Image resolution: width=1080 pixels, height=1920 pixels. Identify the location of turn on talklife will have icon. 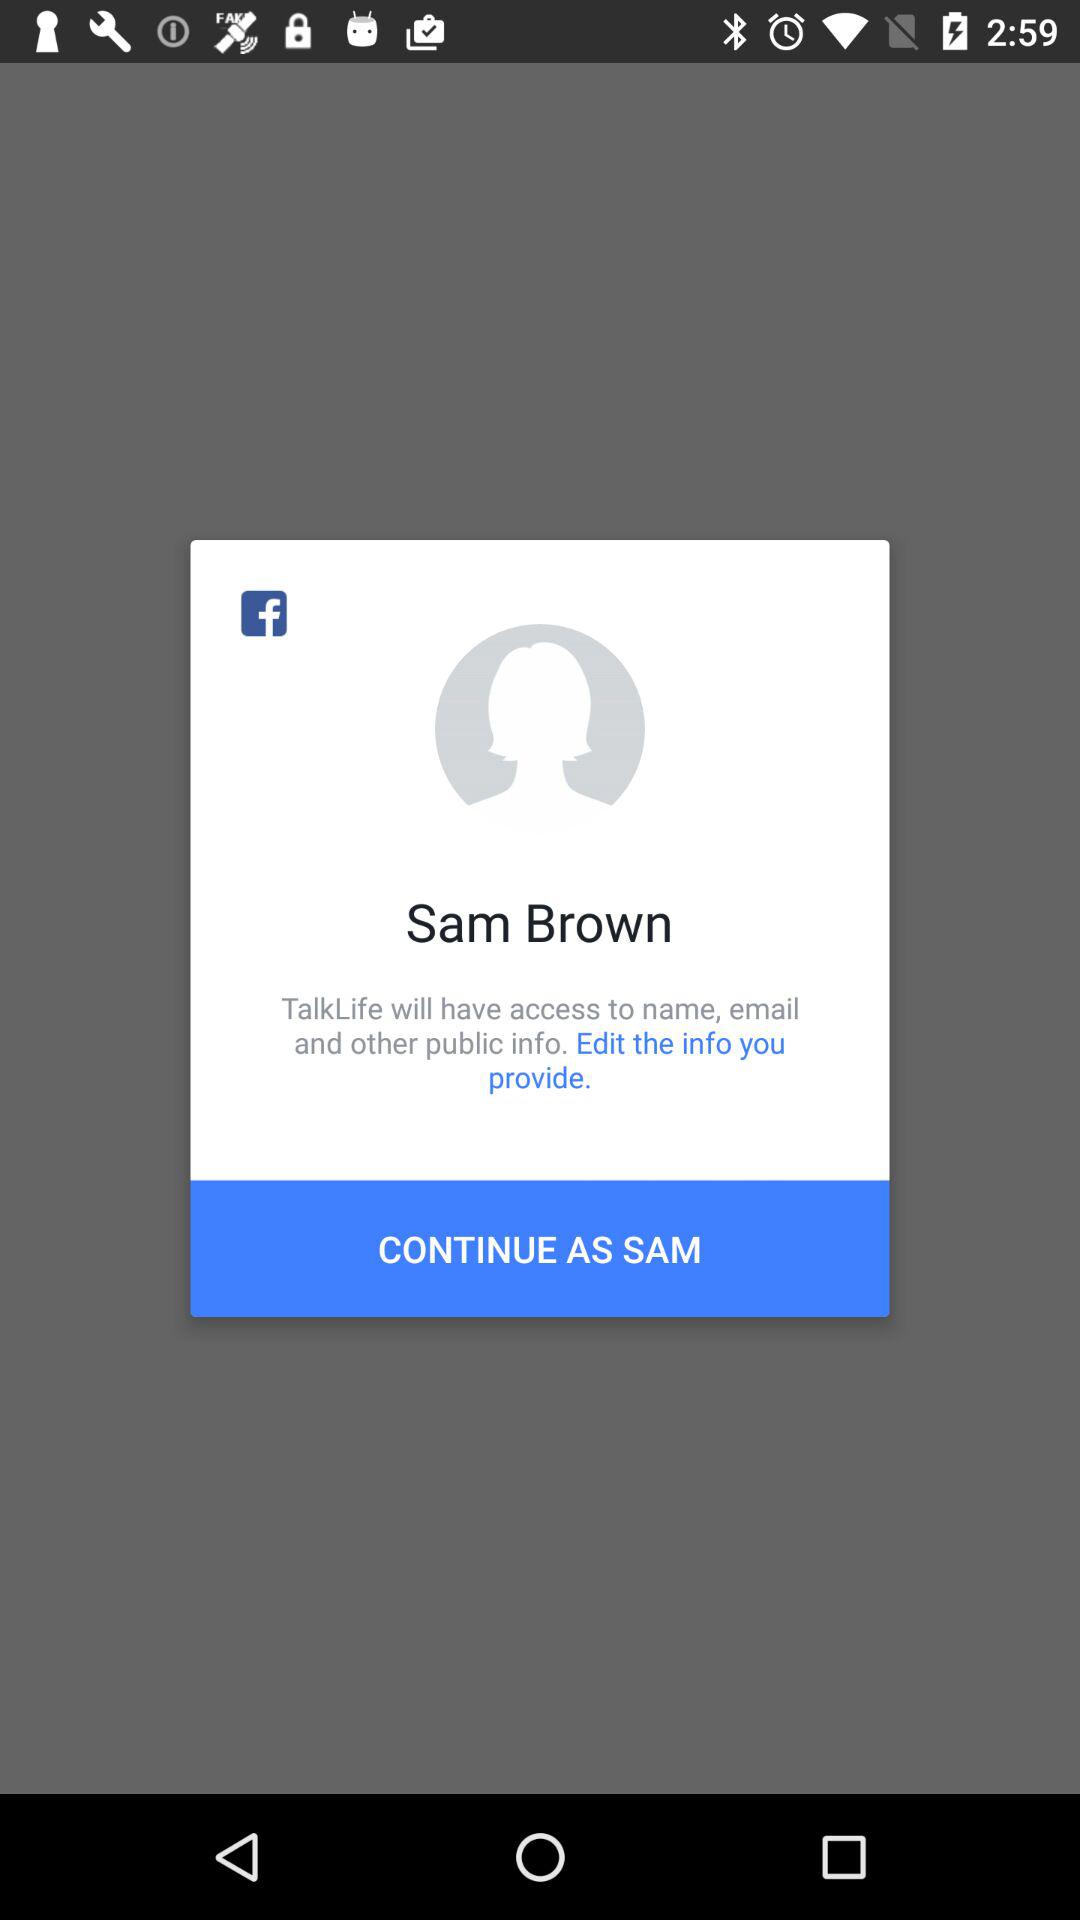
(540, 1042).